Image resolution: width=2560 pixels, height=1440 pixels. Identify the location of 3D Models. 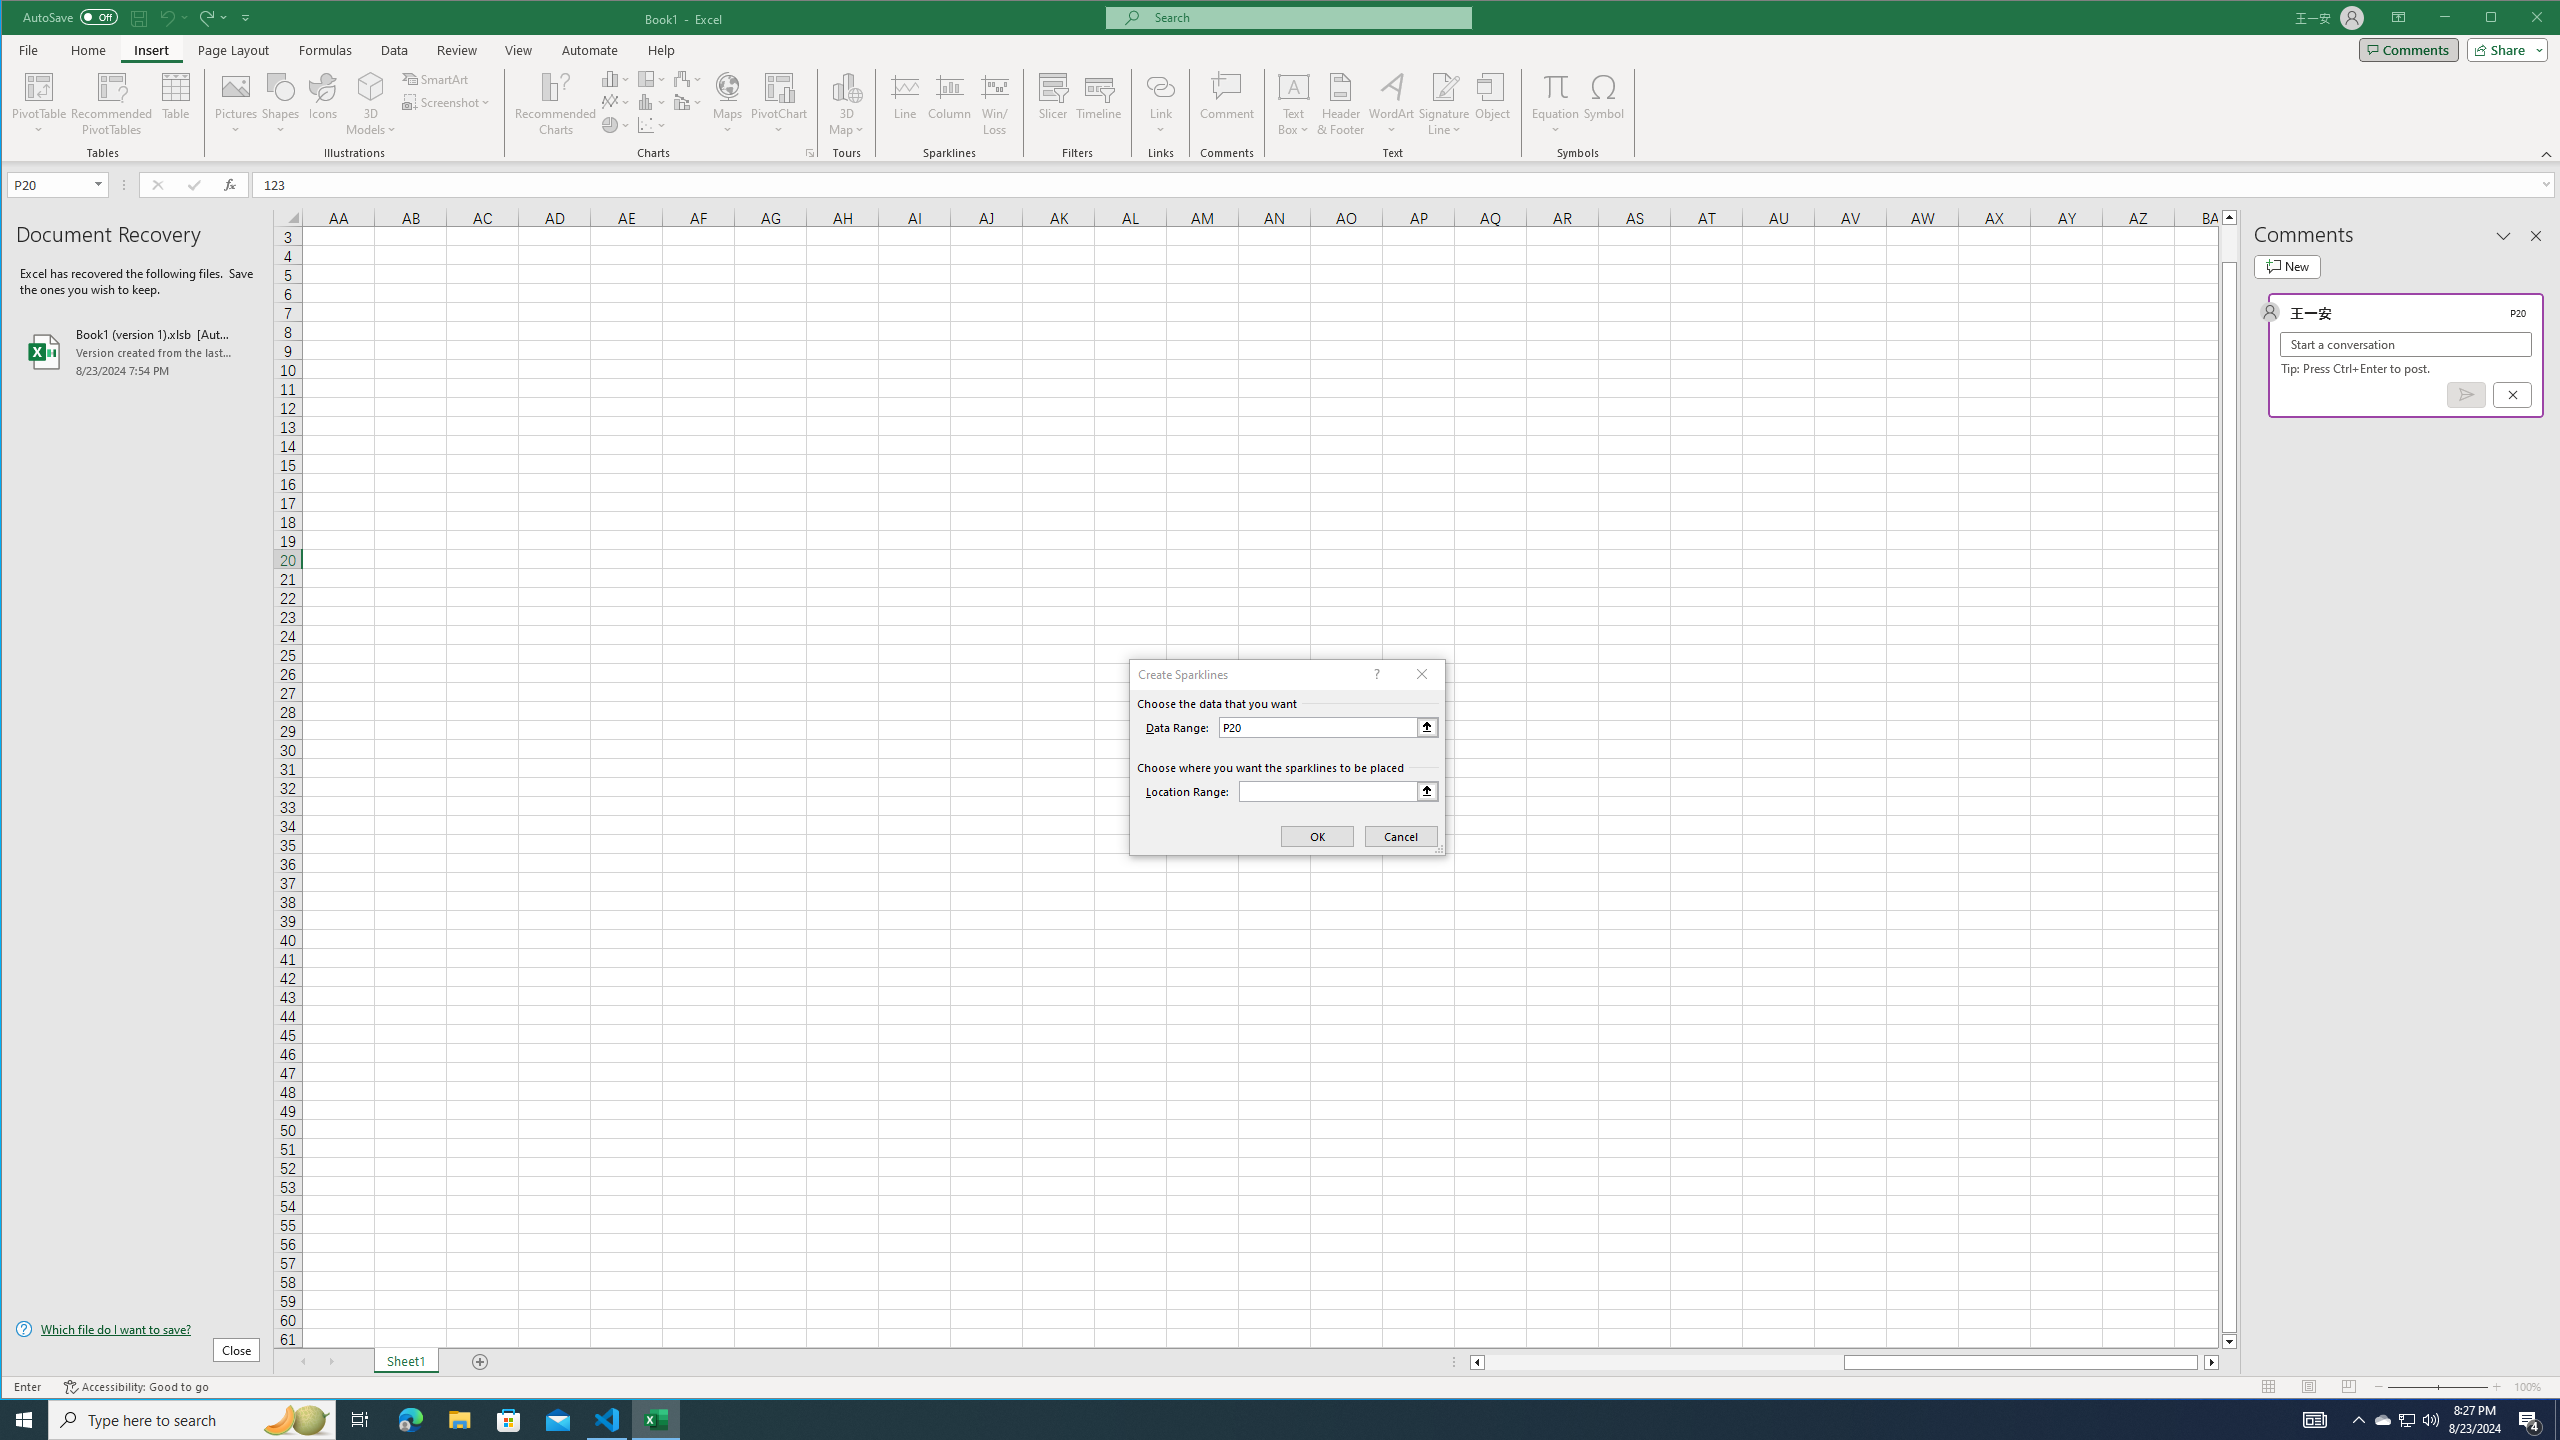
(371, 104).